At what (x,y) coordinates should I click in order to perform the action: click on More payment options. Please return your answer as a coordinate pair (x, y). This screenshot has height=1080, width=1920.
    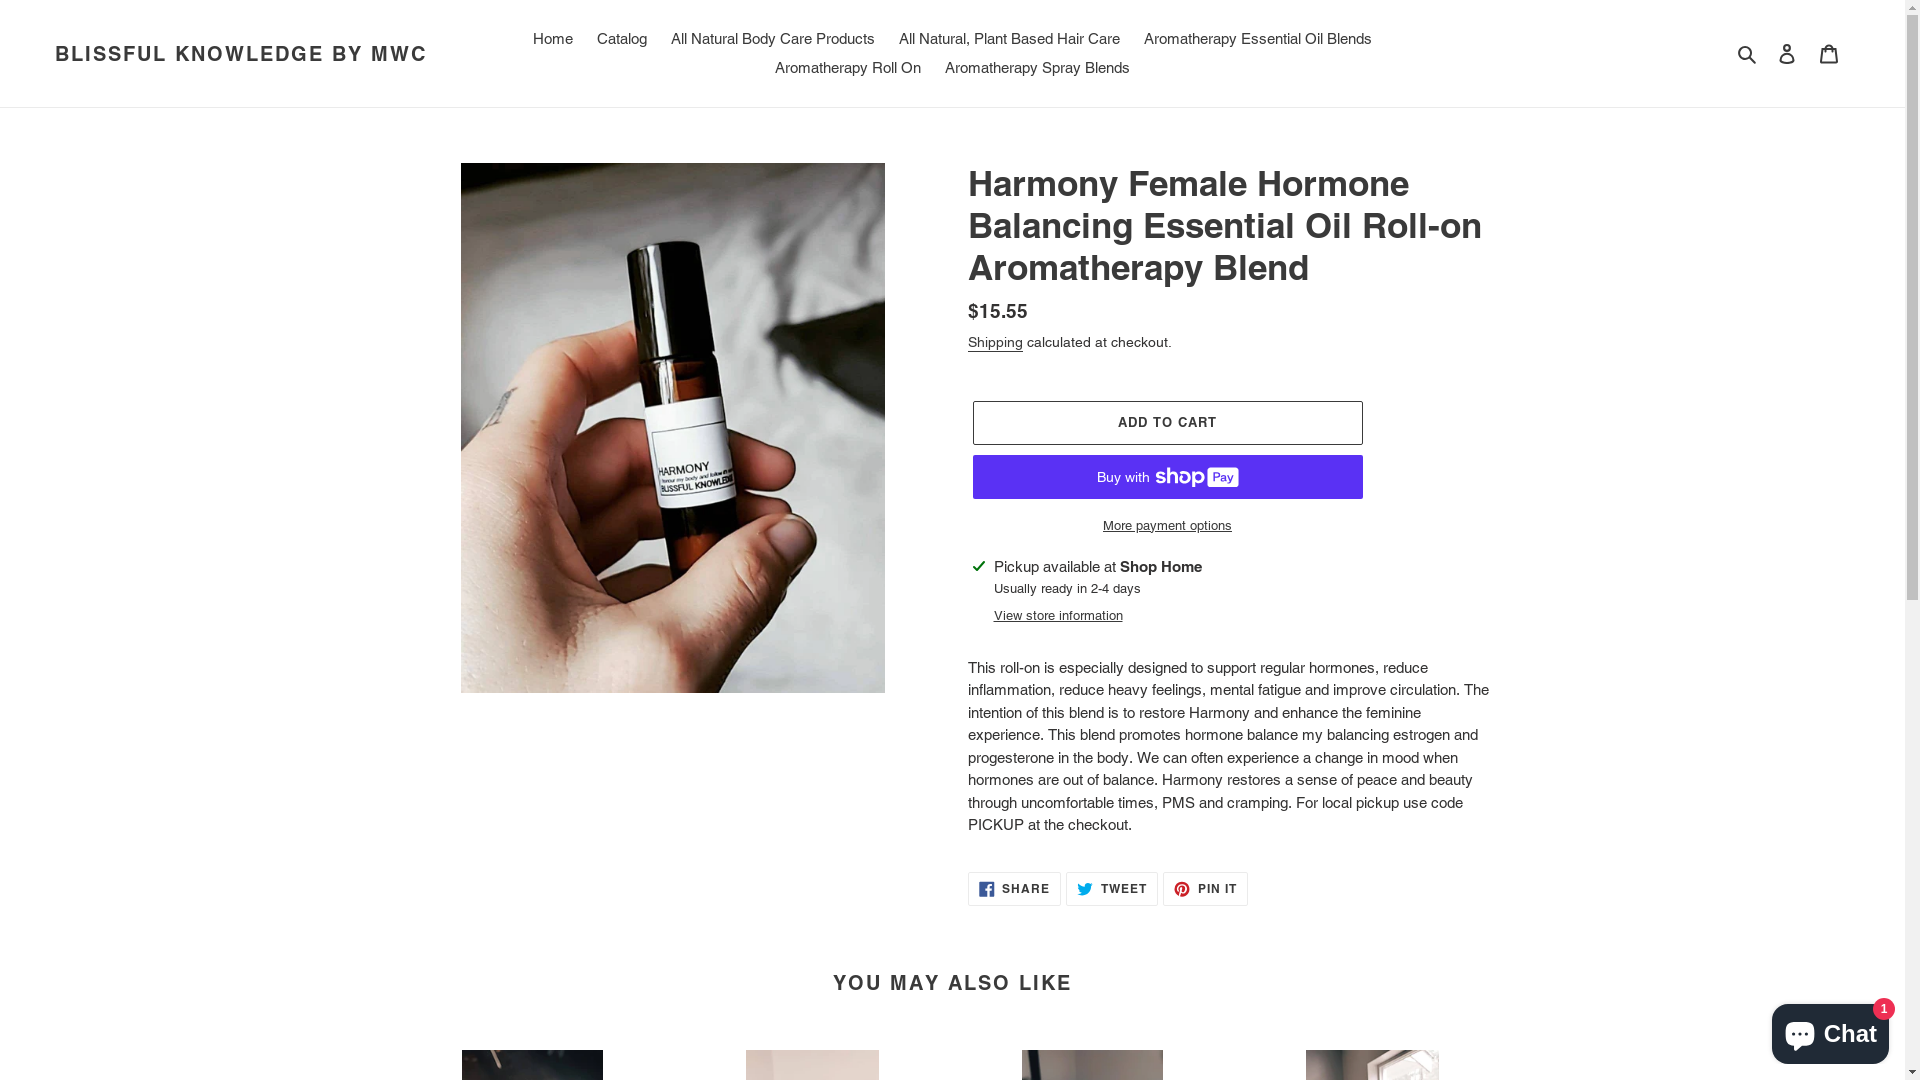
    Looking at the image, I should click on (1167, 526).